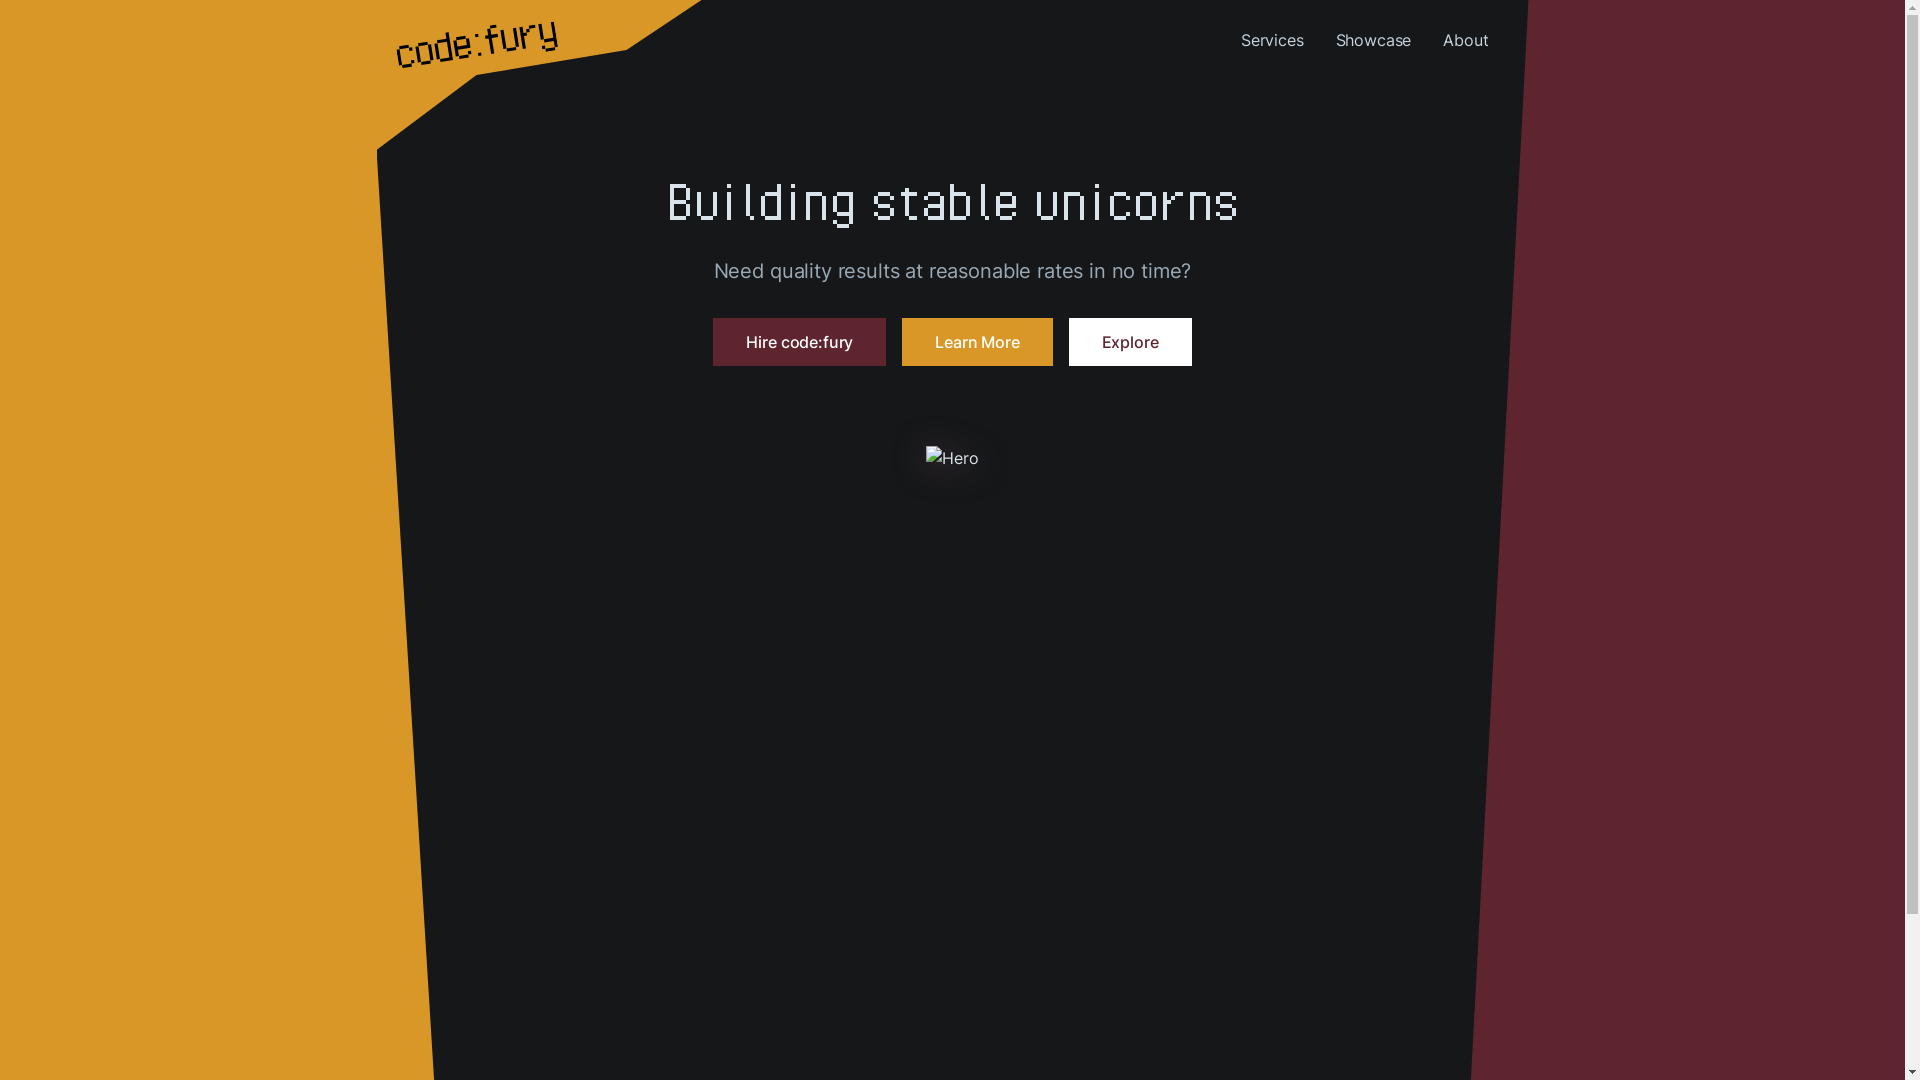  What do you see at coordinates (977, 342) in the screenshot?
I see `Learn More` at bounding box center [977, 342].